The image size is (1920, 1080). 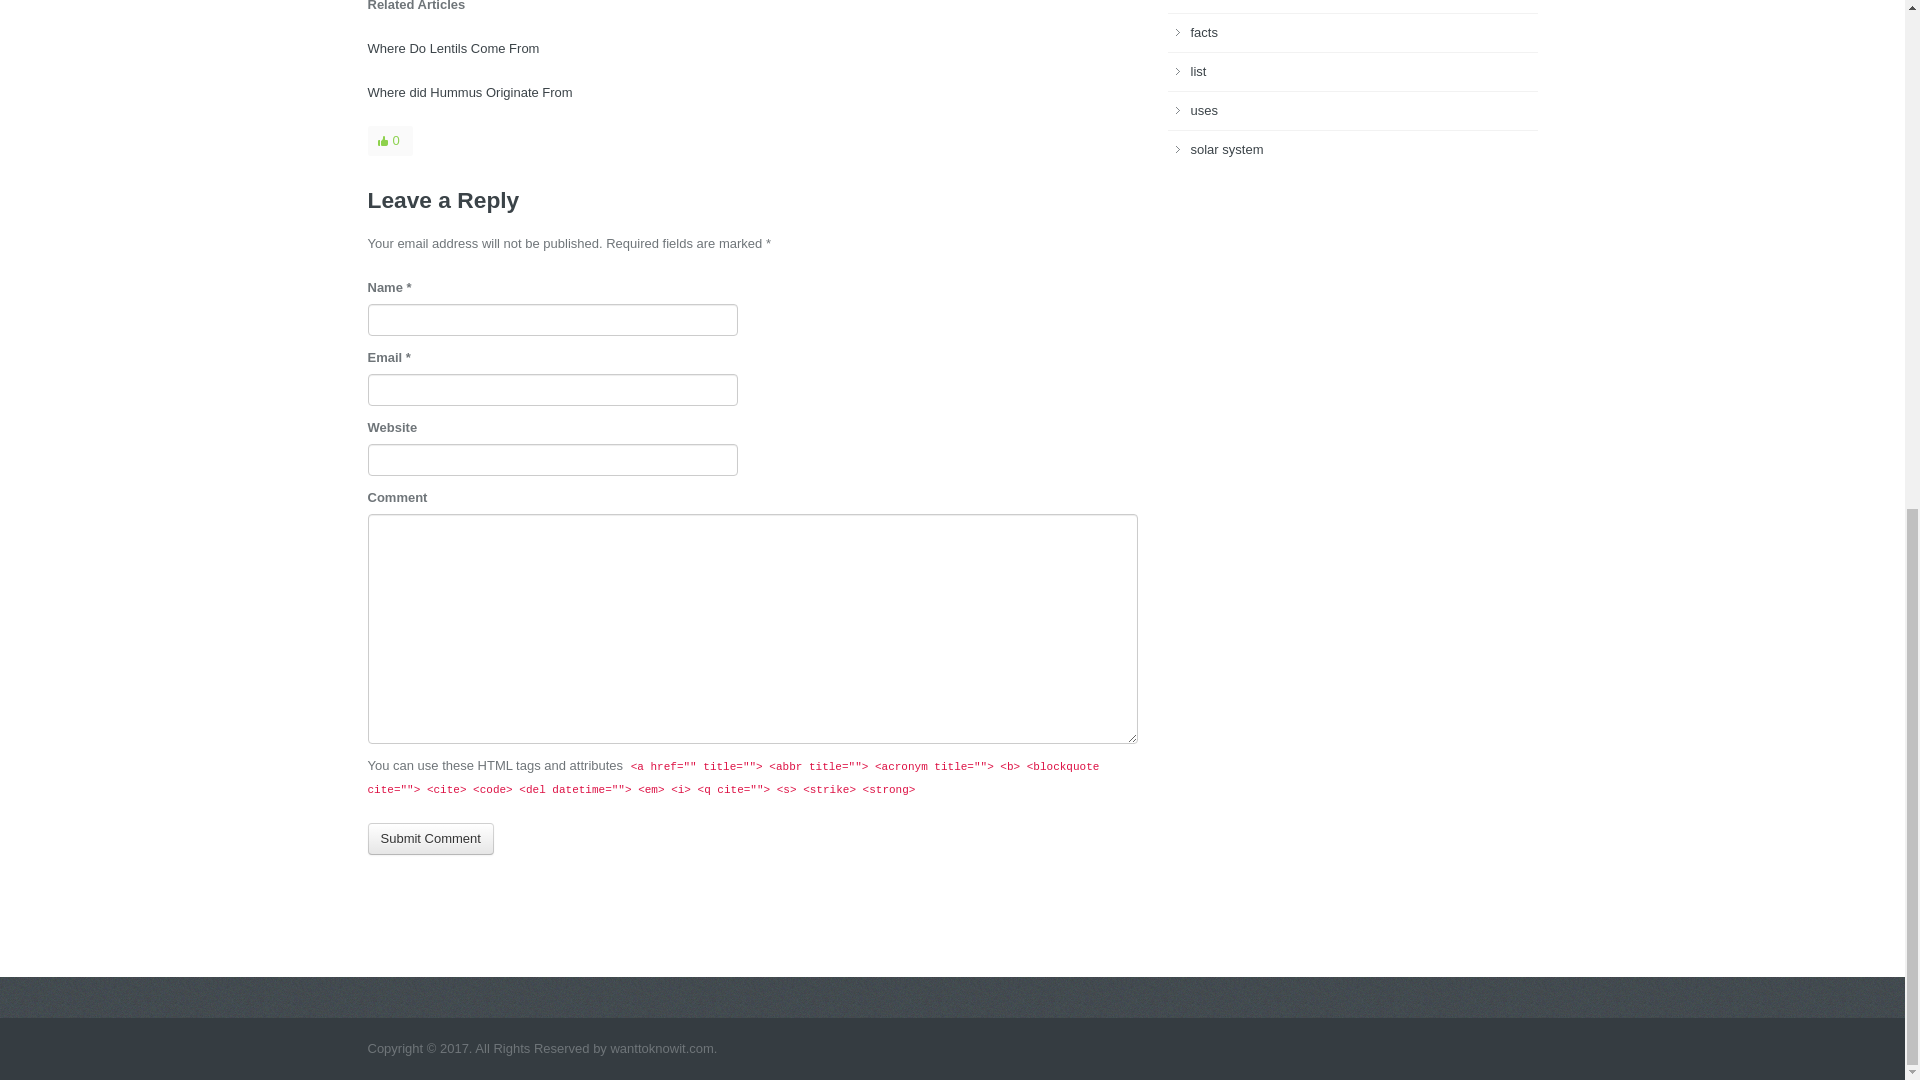 What do you see at coordinates (470, 92) in the screenshot?
I see `Where did Hummus Originate From` at bounding box center [470, 92].